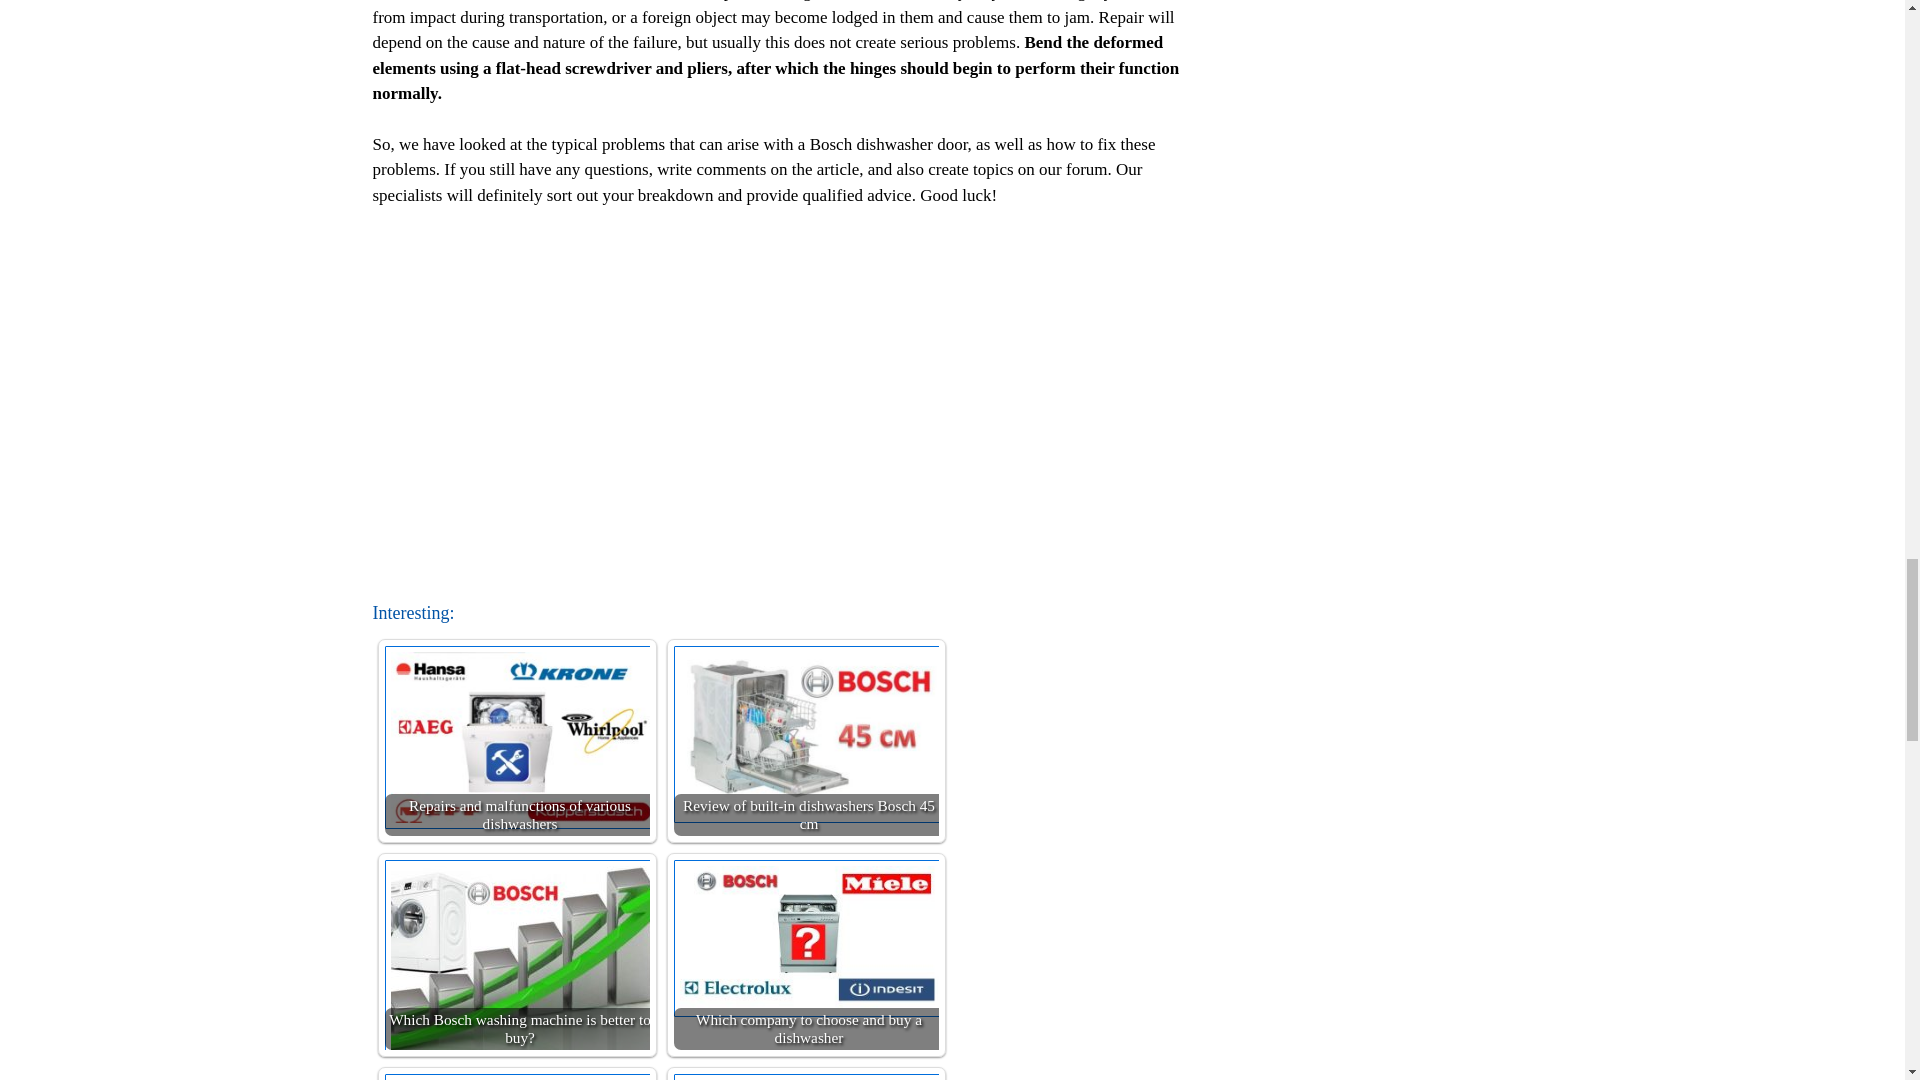 Image resolution: width=1920 pixels, height=1080 pixels. What do you see at coordinates (806, 740) in the screenshot?
I see `Review of built-in dishwashers Bosch 45 cm` at bounding box center [806, 740].